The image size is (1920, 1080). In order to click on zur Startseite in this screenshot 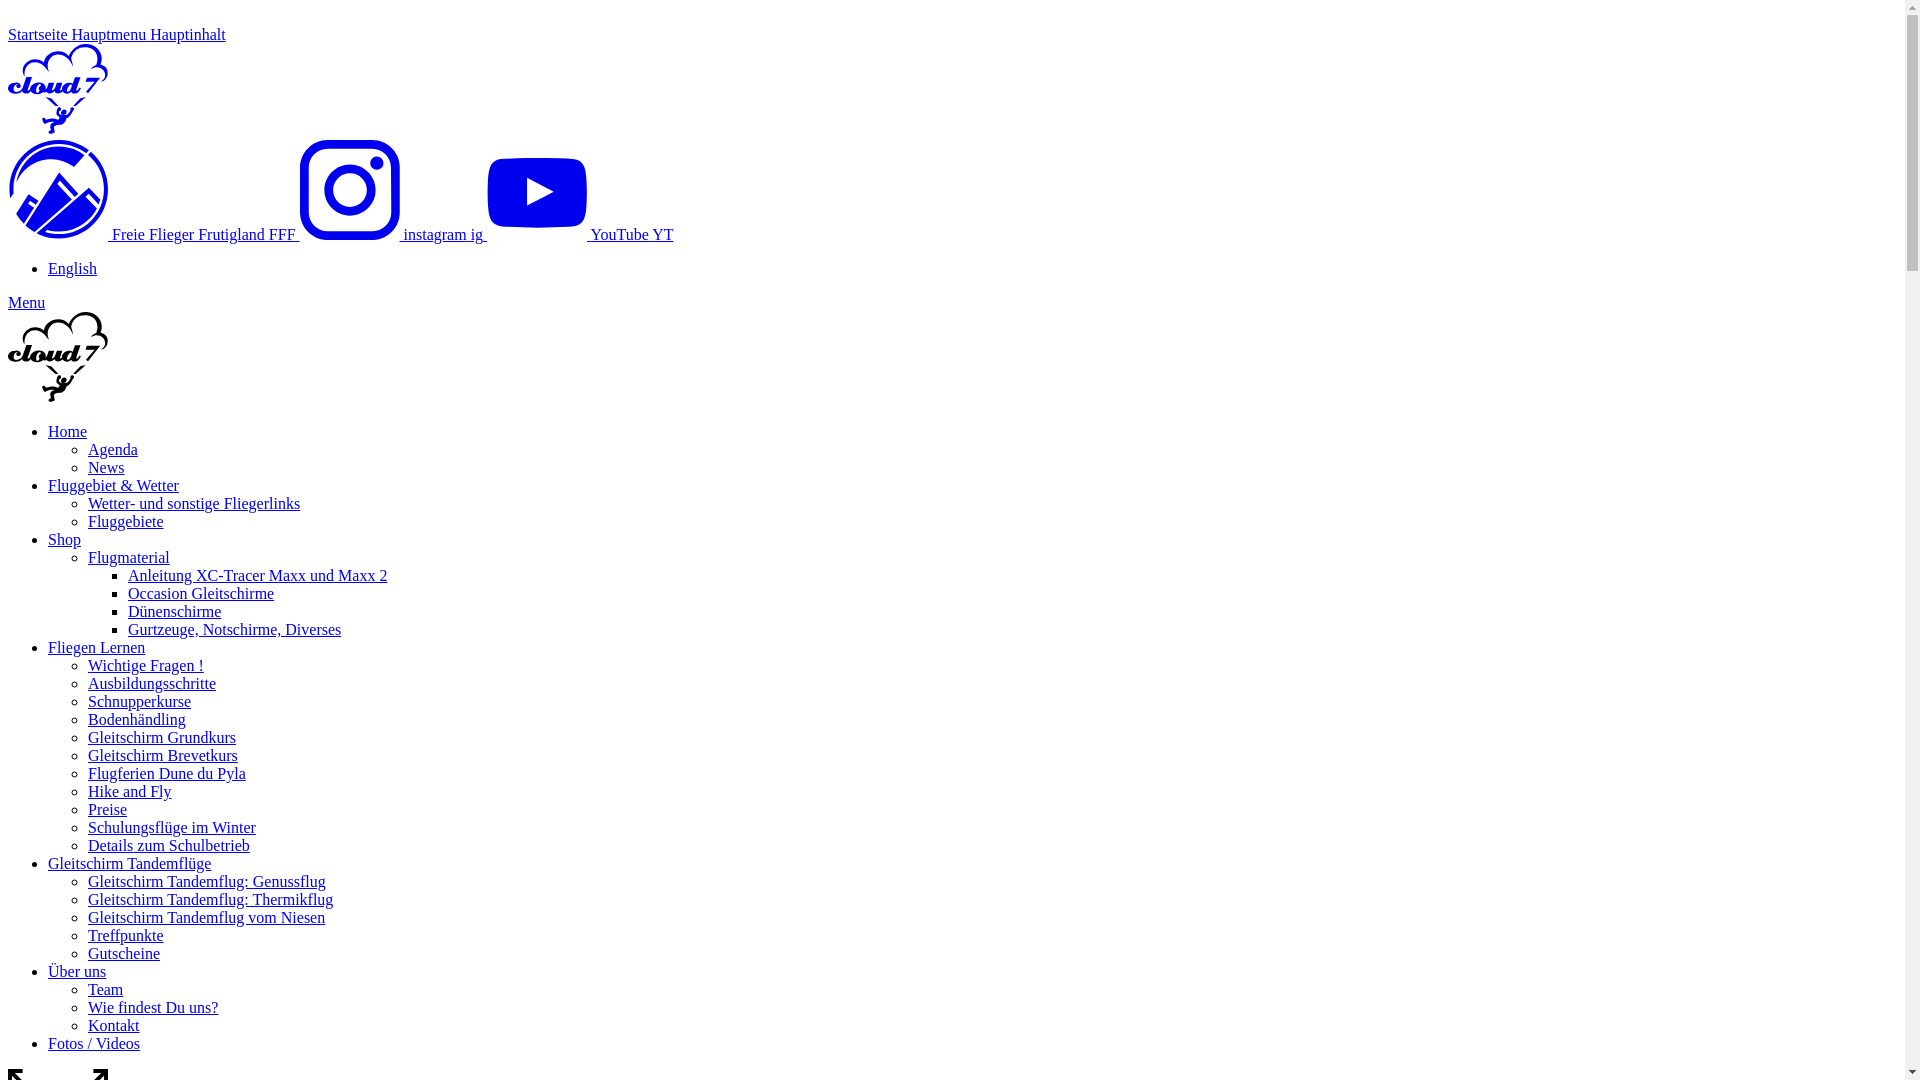, I will do `click(58, 130)`.